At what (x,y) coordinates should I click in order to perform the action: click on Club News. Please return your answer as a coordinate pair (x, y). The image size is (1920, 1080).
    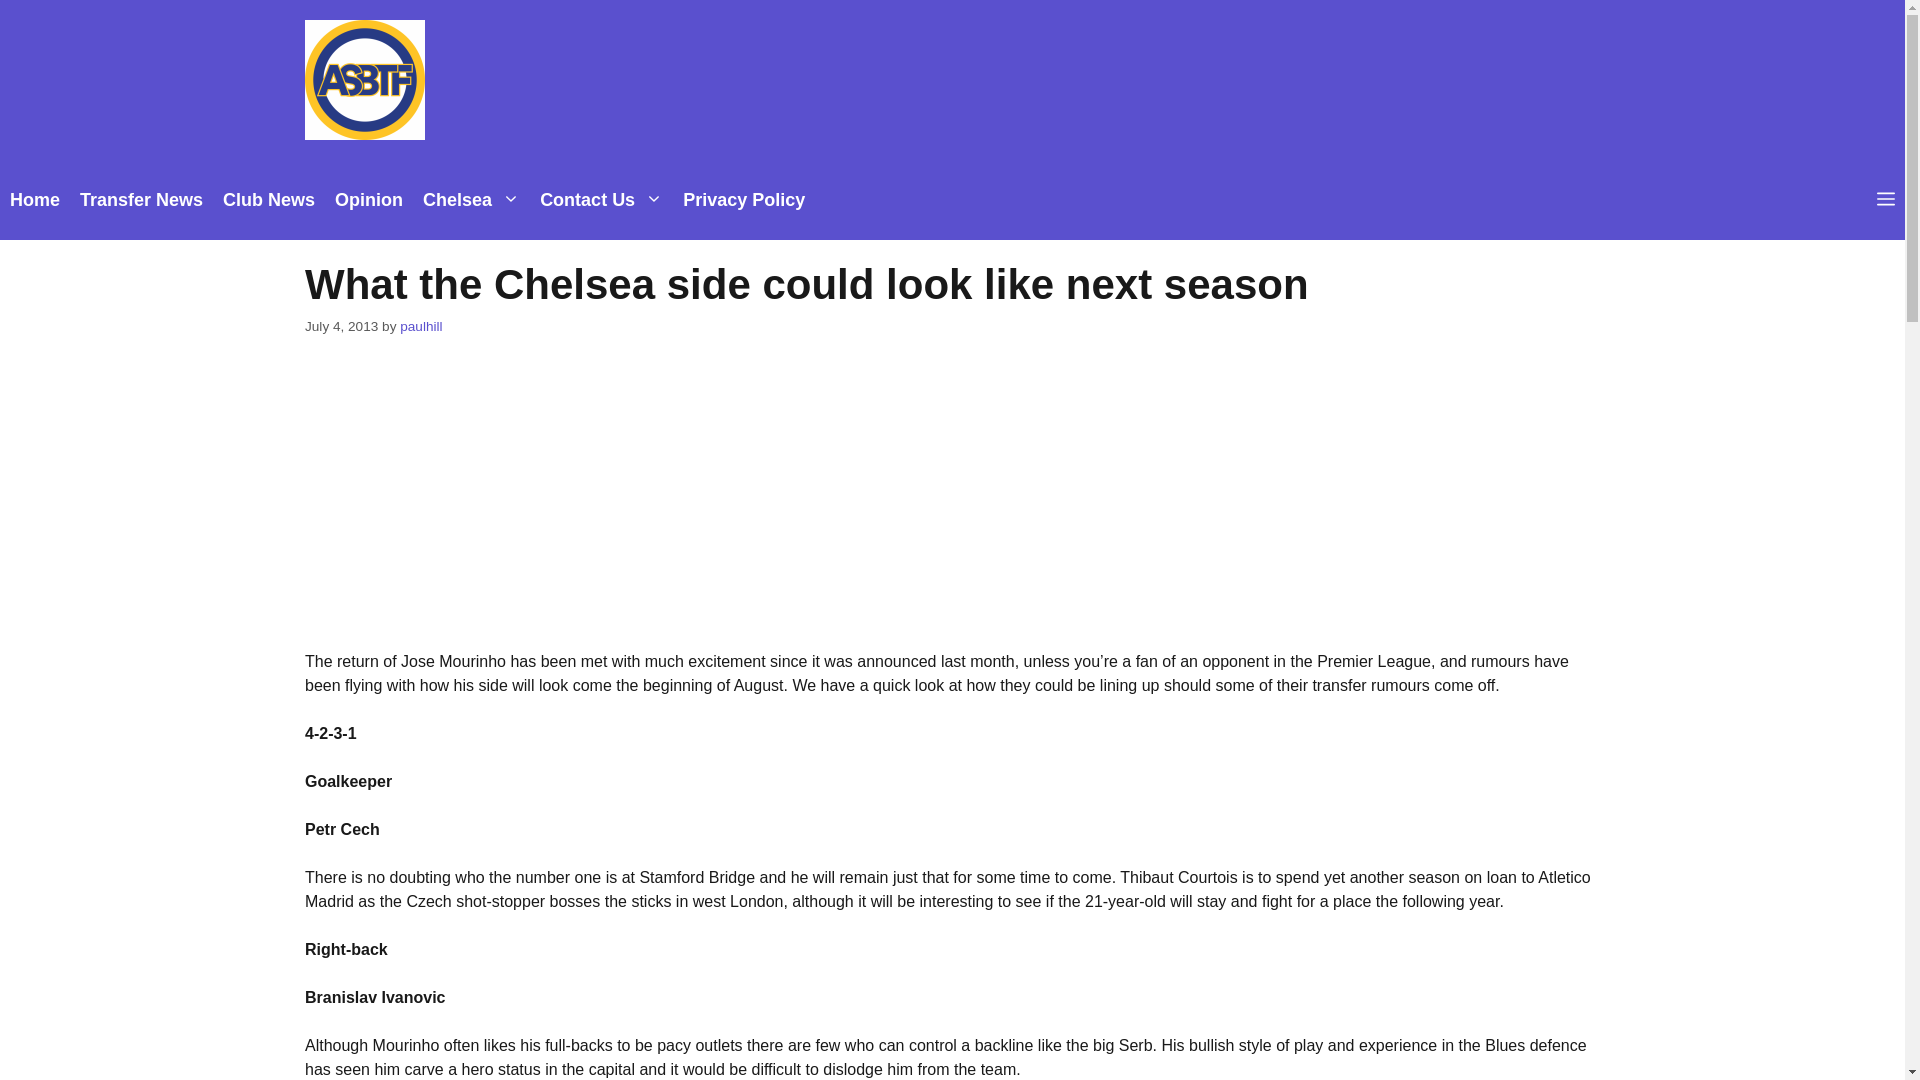
    Looking at the image, I should click on (268, 199).